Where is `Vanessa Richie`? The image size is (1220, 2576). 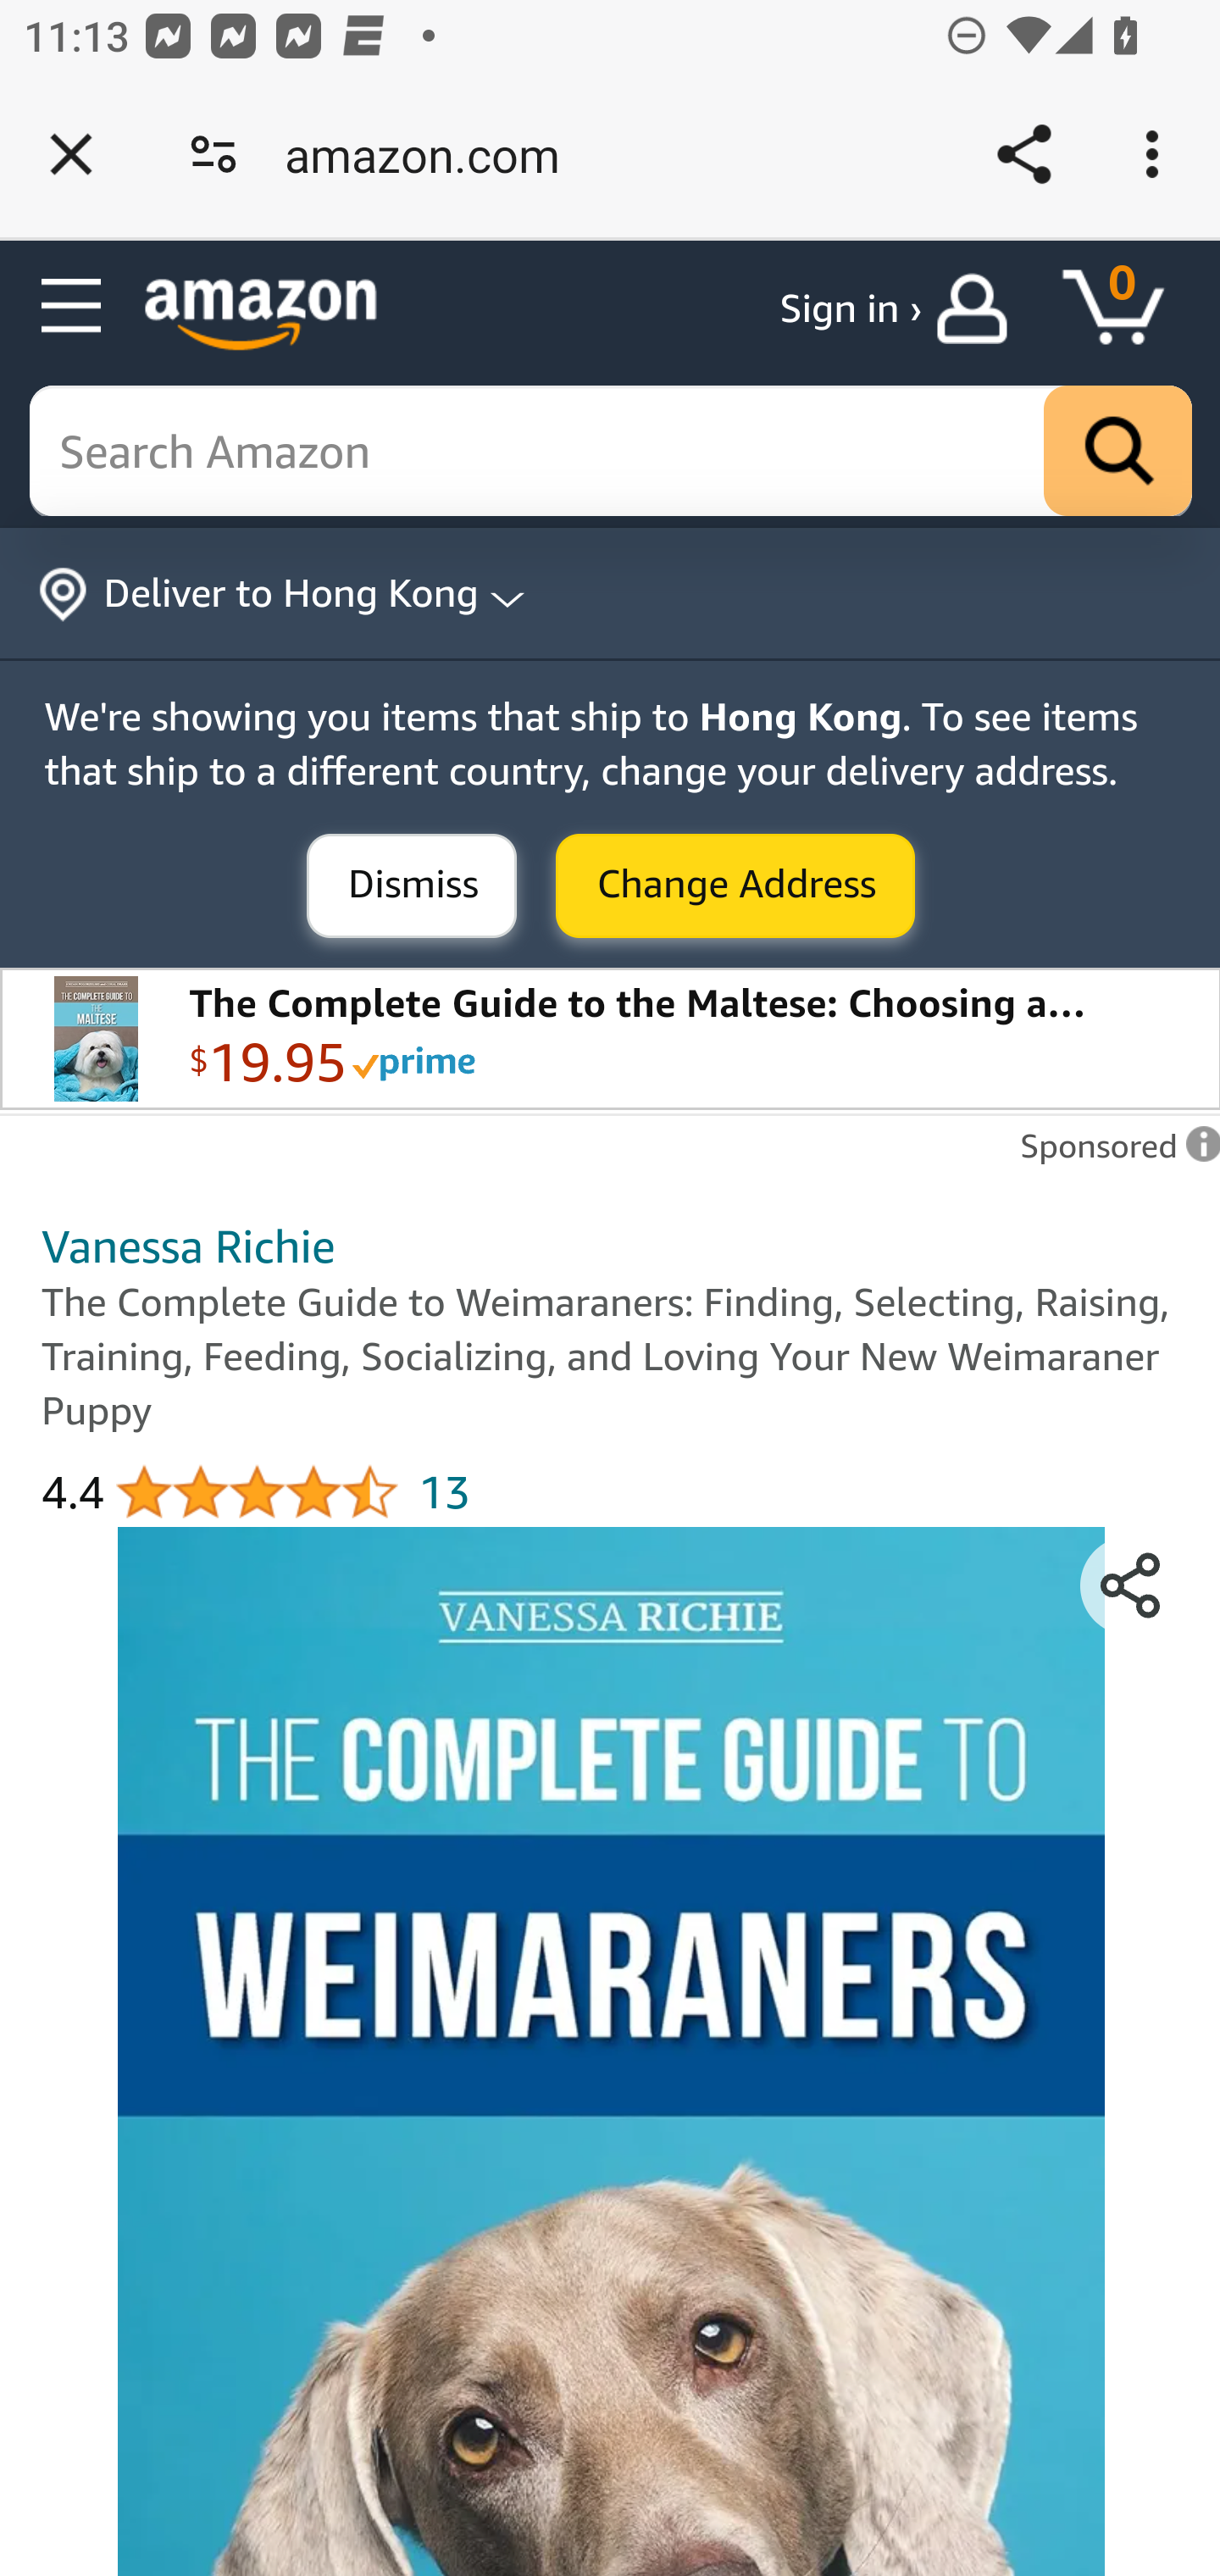 Vanessa Richie is located at coordinates (189, 1245).